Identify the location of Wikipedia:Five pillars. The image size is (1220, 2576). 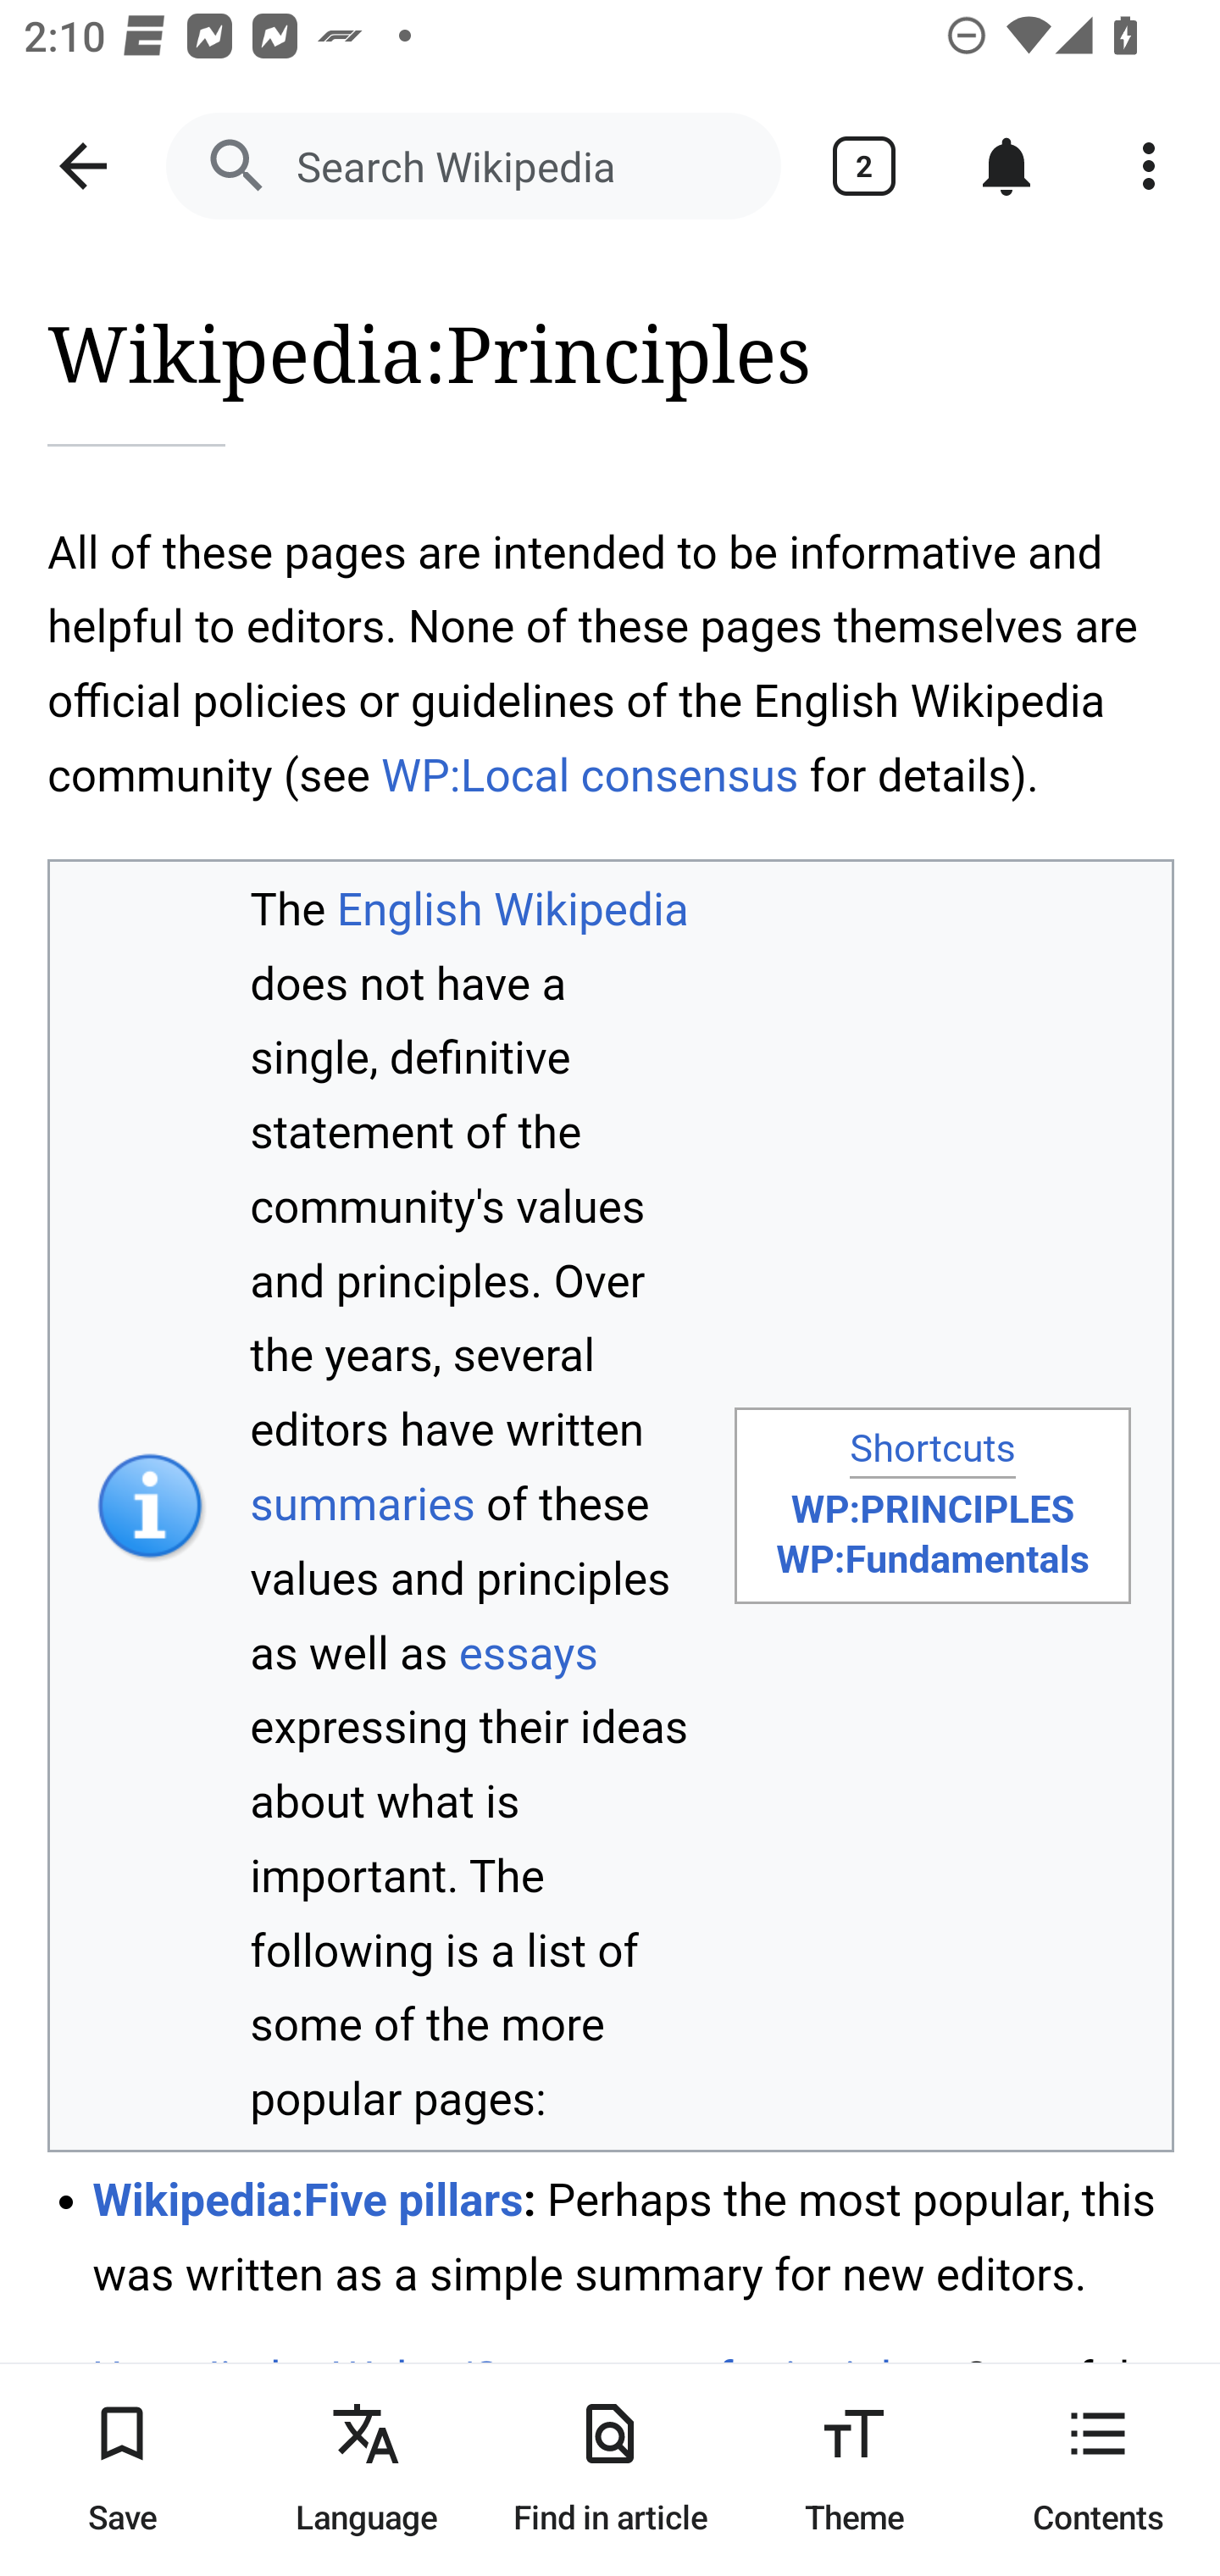
(308, 2198).